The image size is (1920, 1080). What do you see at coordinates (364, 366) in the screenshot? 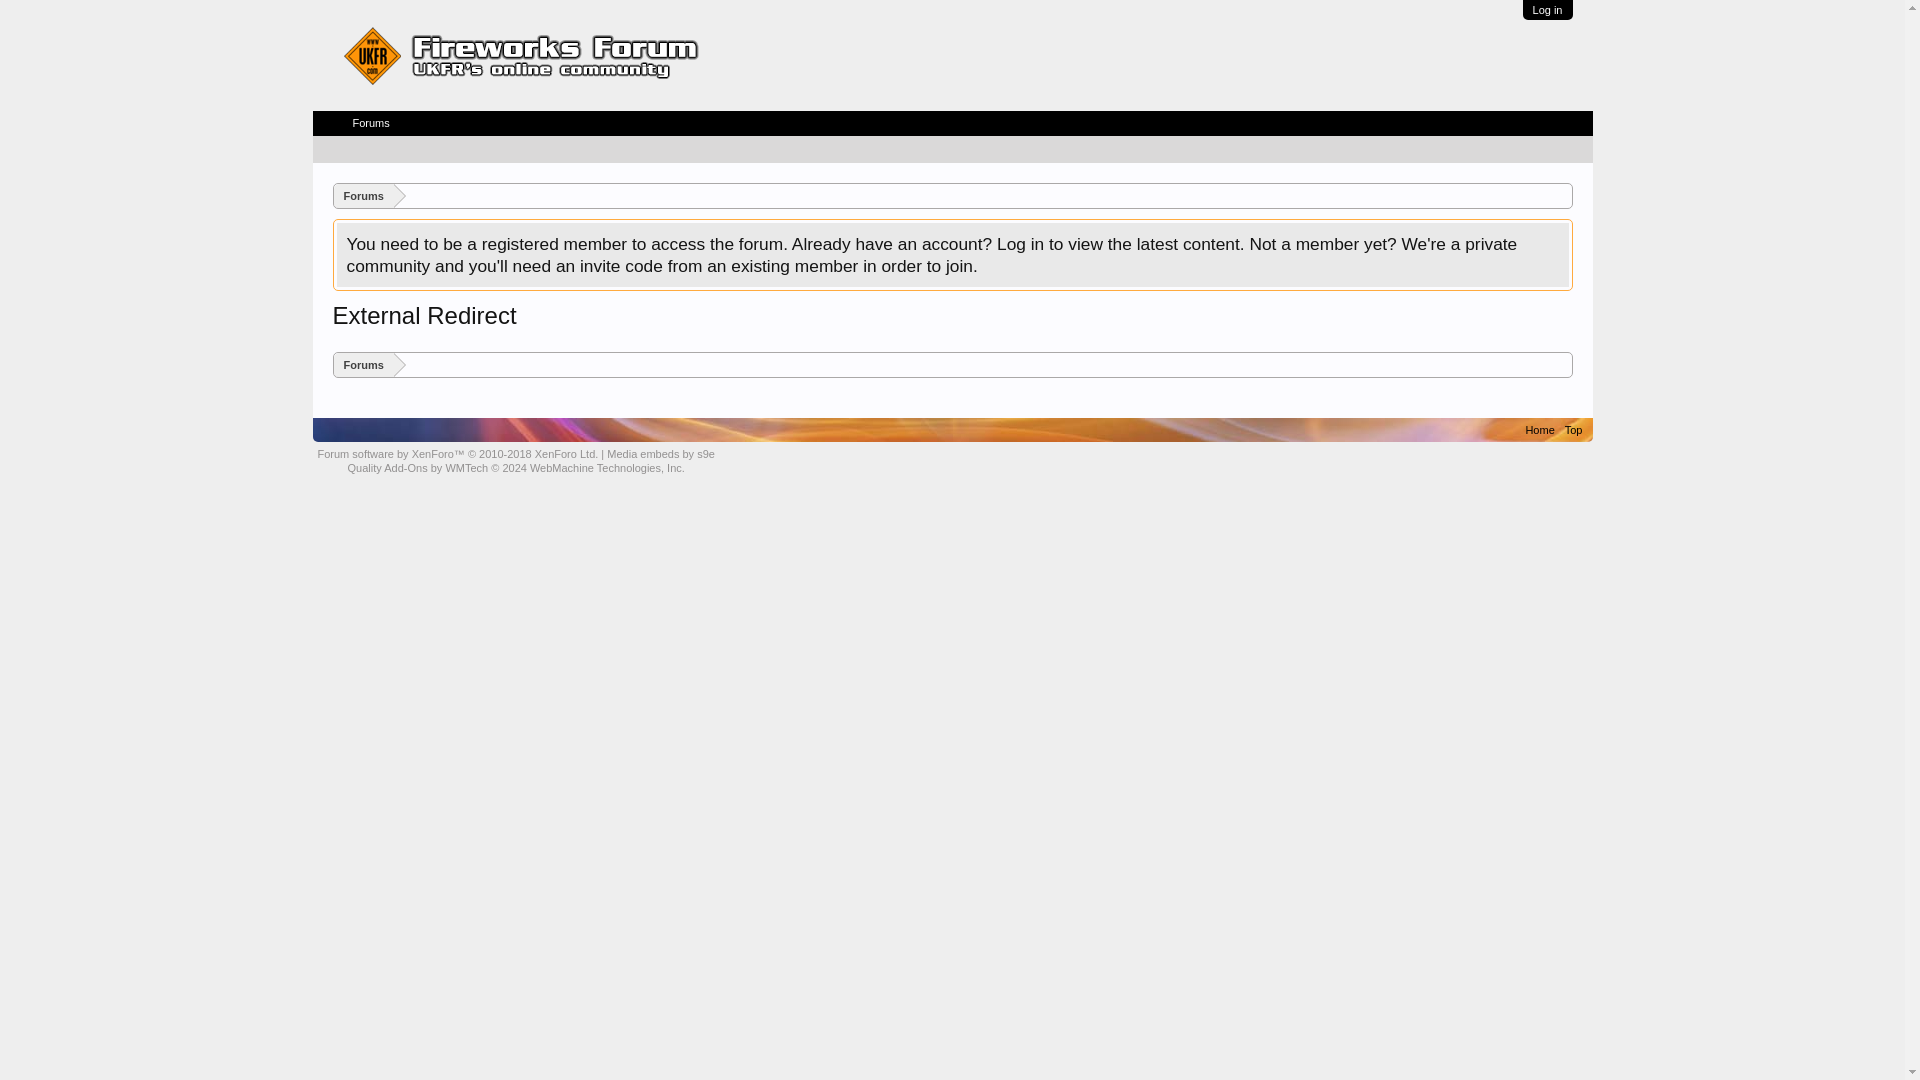
I see `Forums` at bounding box center [364, 366].